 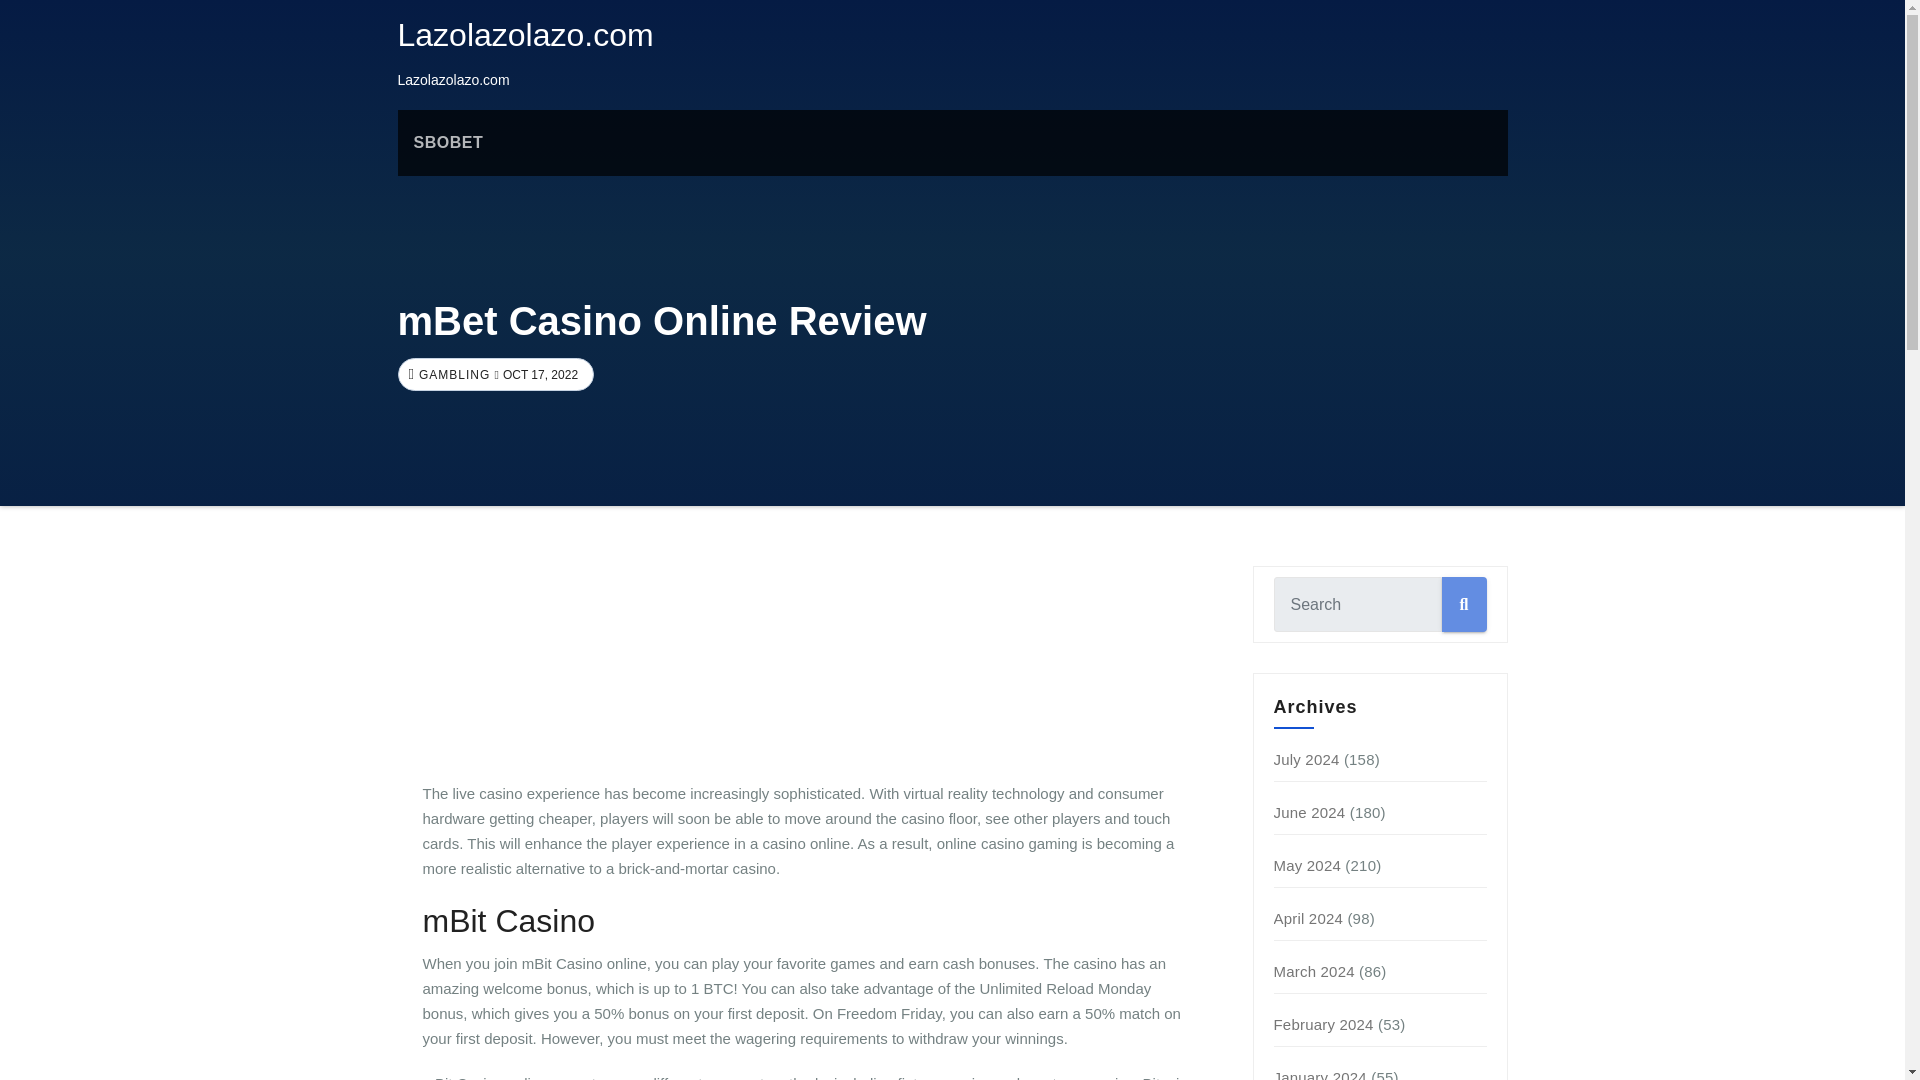 What do you see at coordinates (448, 143) in the screenshot?
I see `SBOBET` at bounding box center [448, 143].